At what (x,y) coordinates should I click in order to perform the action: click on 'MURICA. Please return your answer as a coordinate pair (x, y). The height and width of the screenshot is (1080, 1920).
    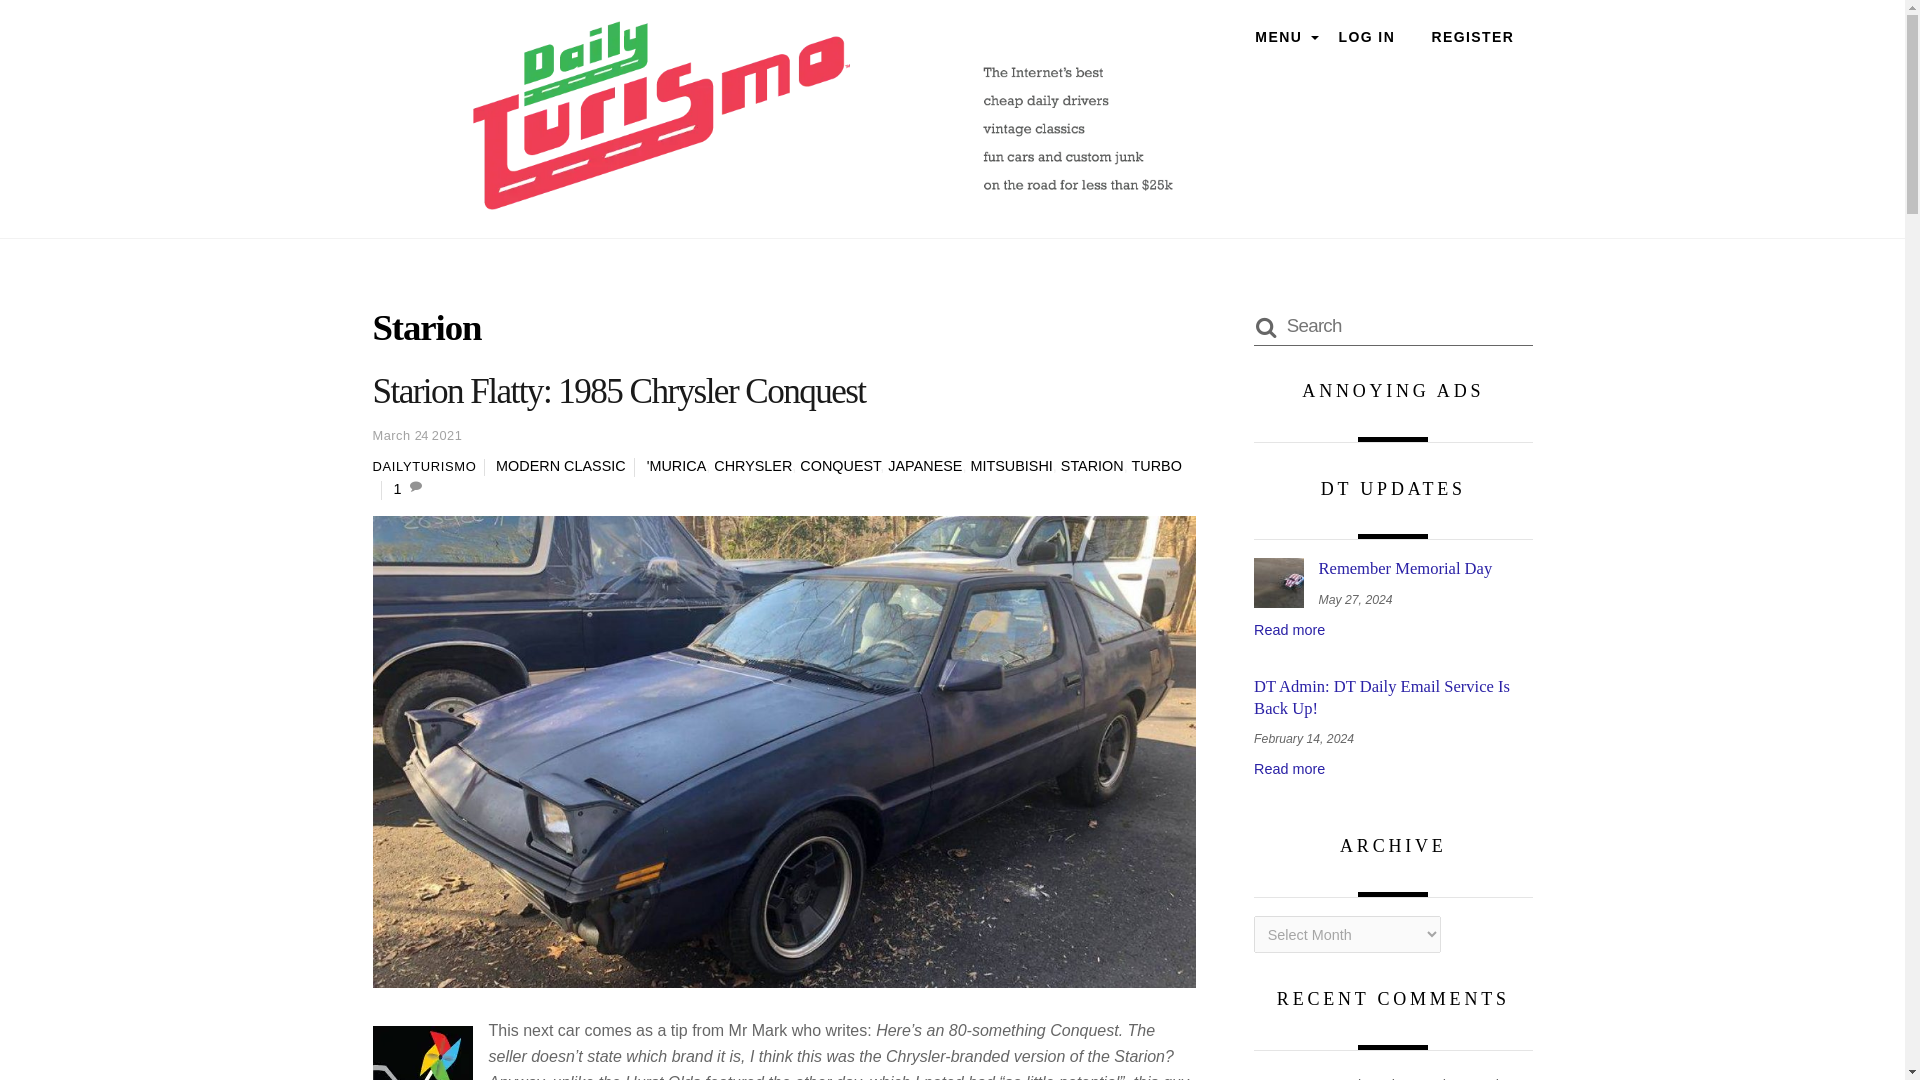
    Looking at the image, I should click on (676, 466).